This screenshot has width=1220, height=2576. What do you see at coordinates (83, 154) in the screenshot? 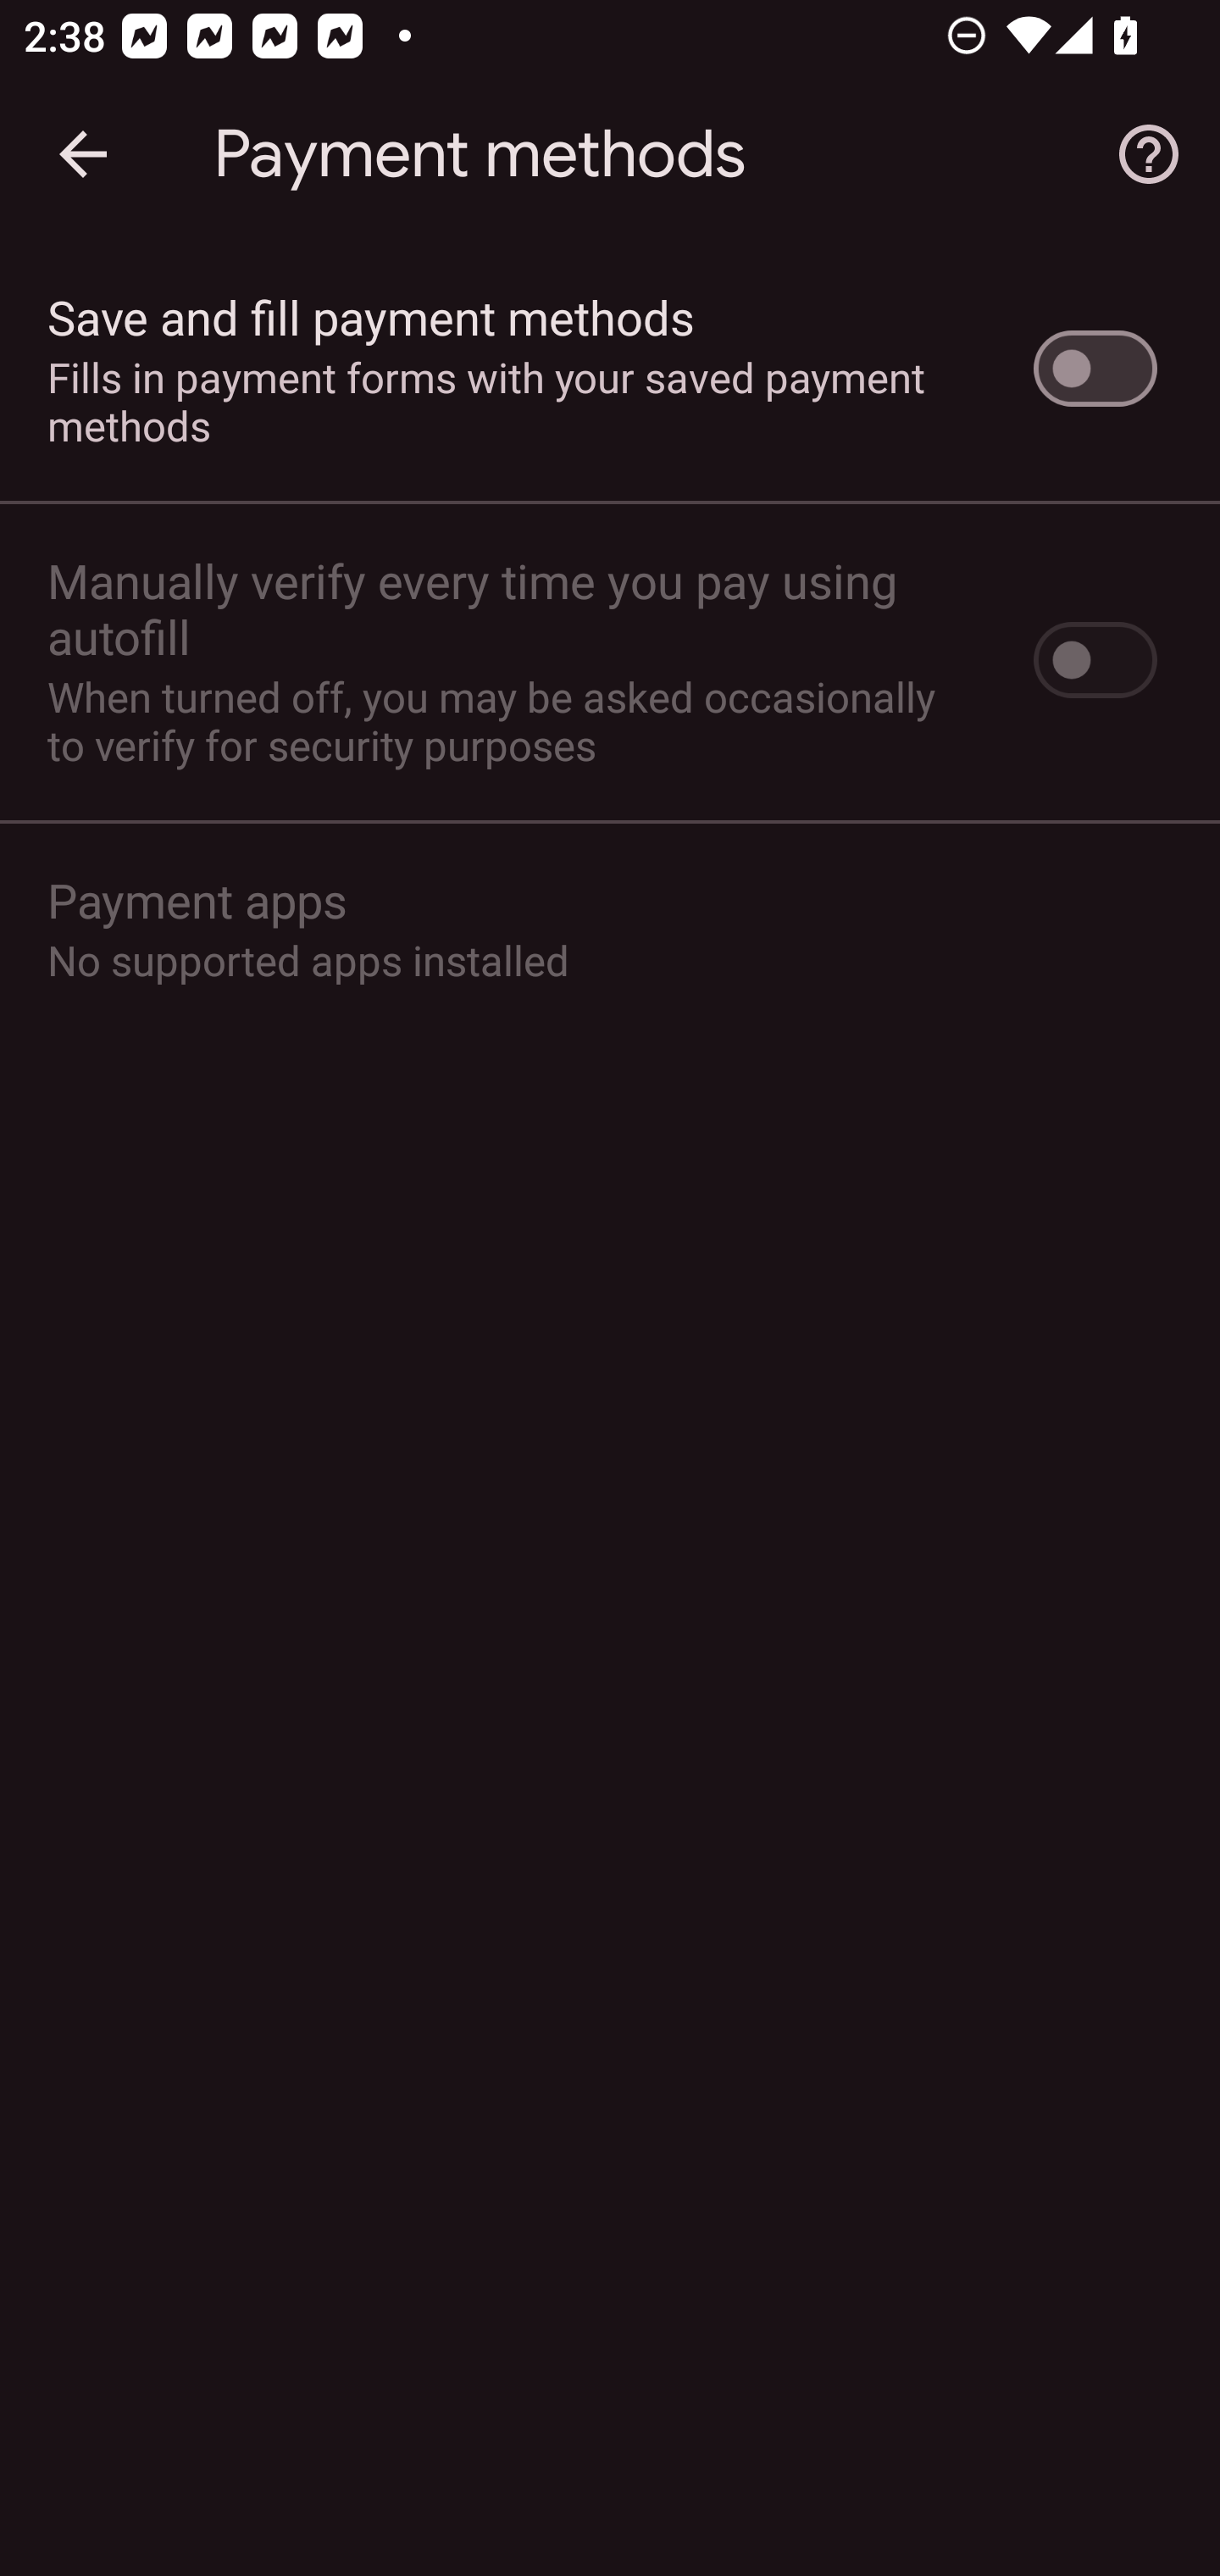
I see `Navigate up` at bounding box center [83, 154].